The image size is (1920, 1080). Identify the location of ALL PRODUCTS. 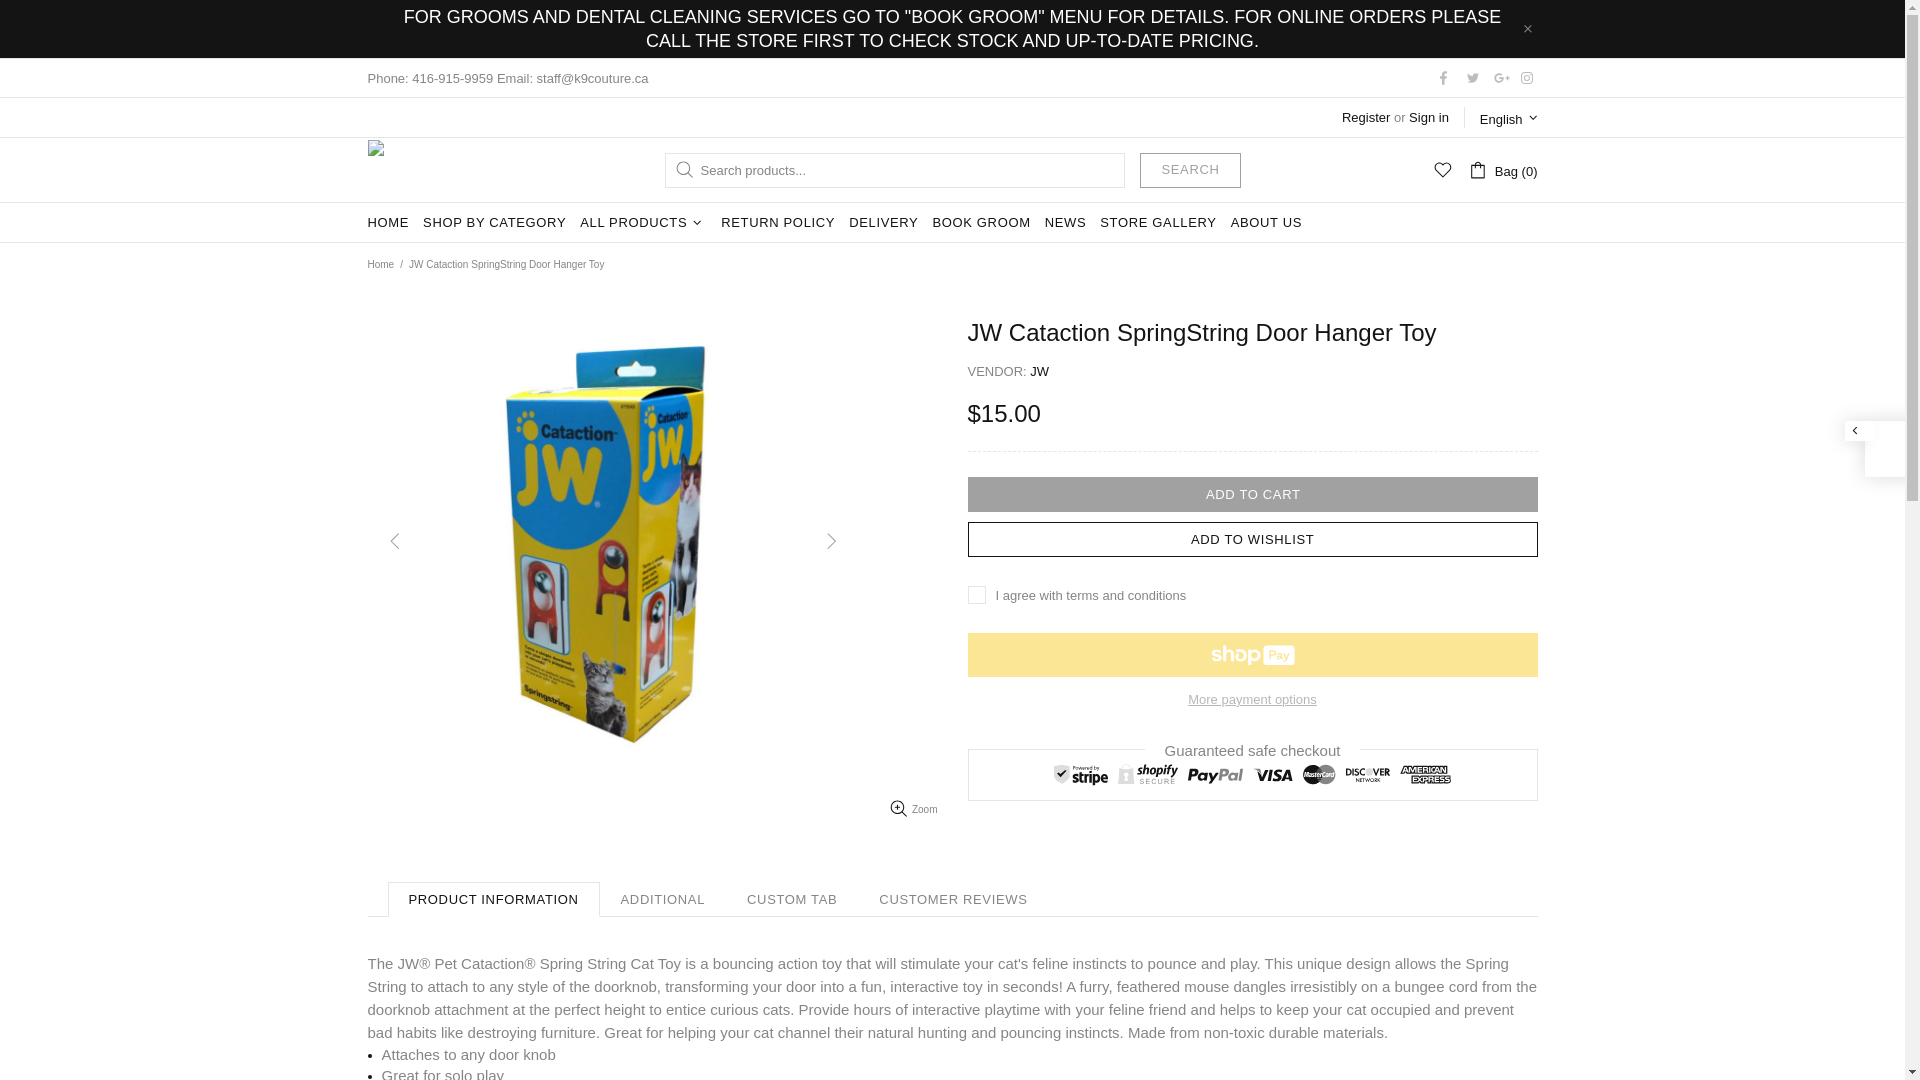
(643, 223).